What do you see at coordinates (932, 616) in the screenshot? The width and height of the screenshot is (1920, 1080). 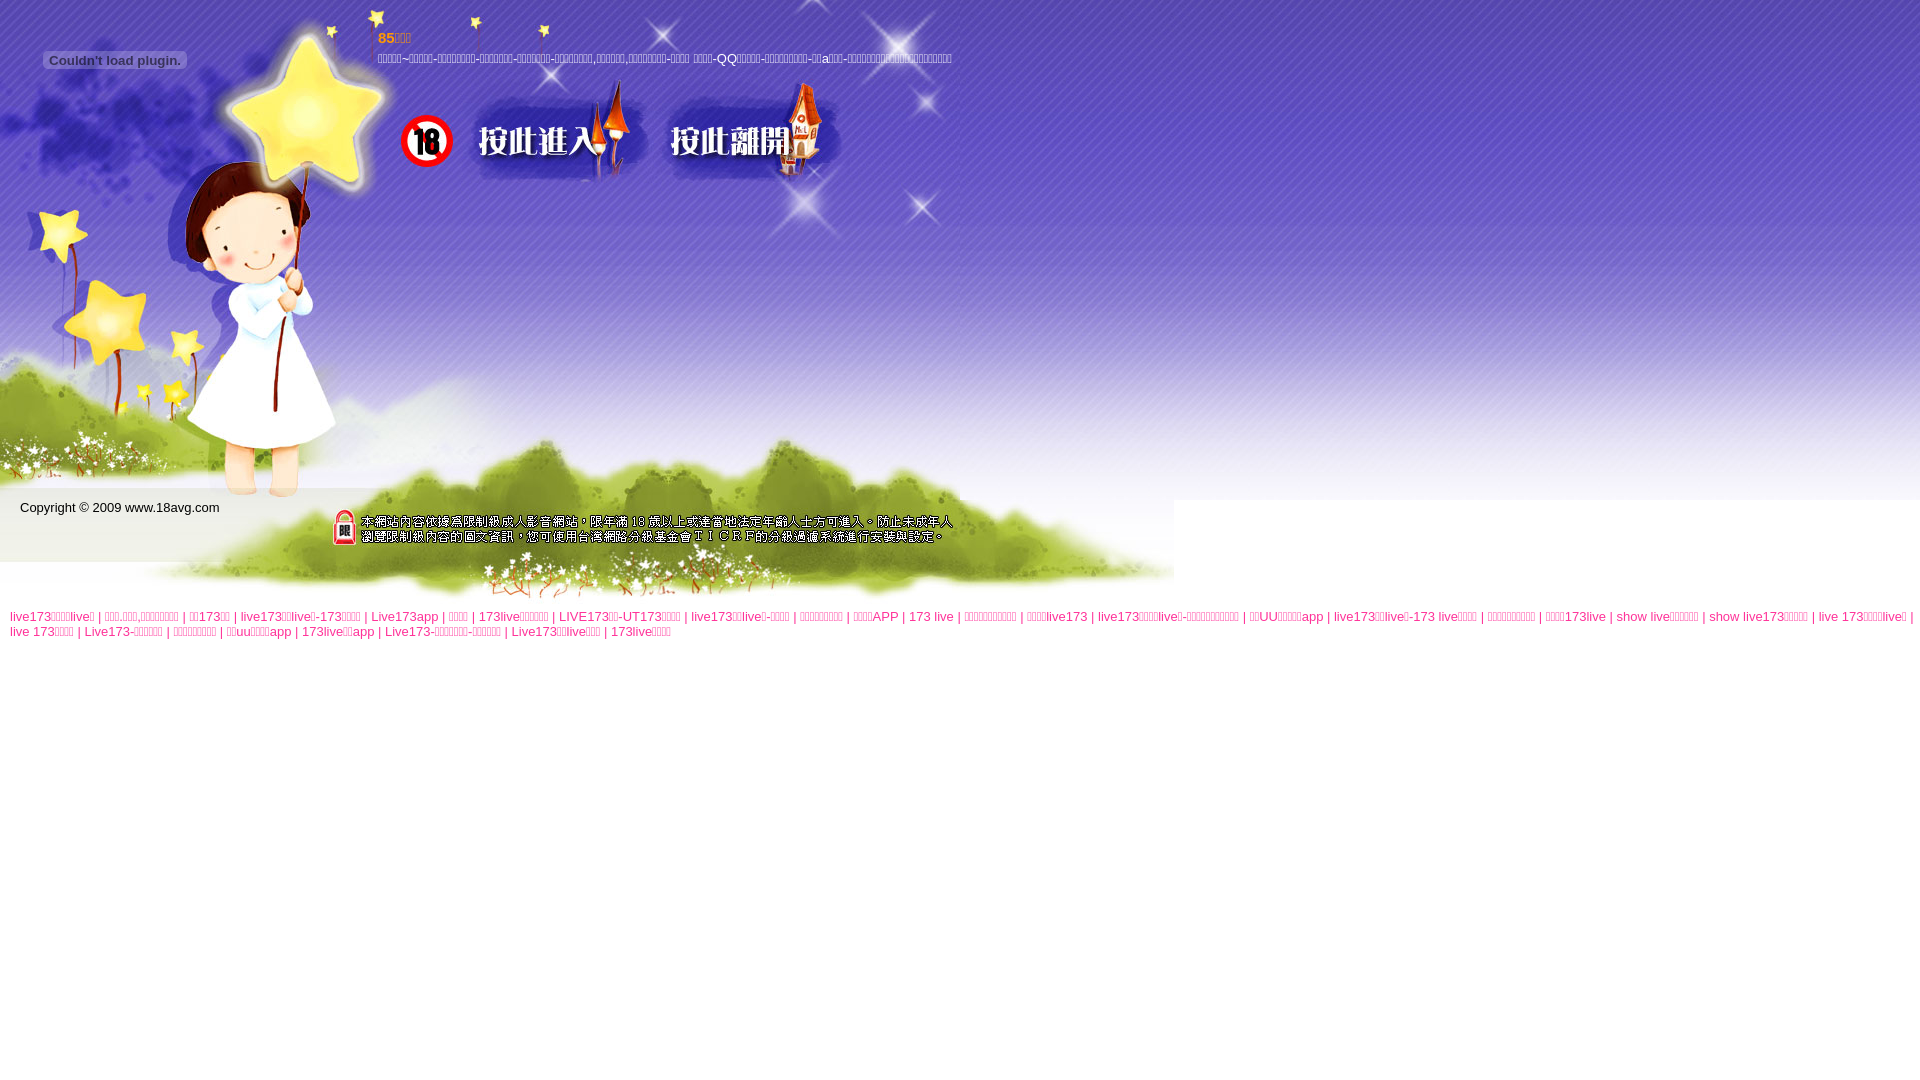 I see `173 live` at bounding box center [932, 616].